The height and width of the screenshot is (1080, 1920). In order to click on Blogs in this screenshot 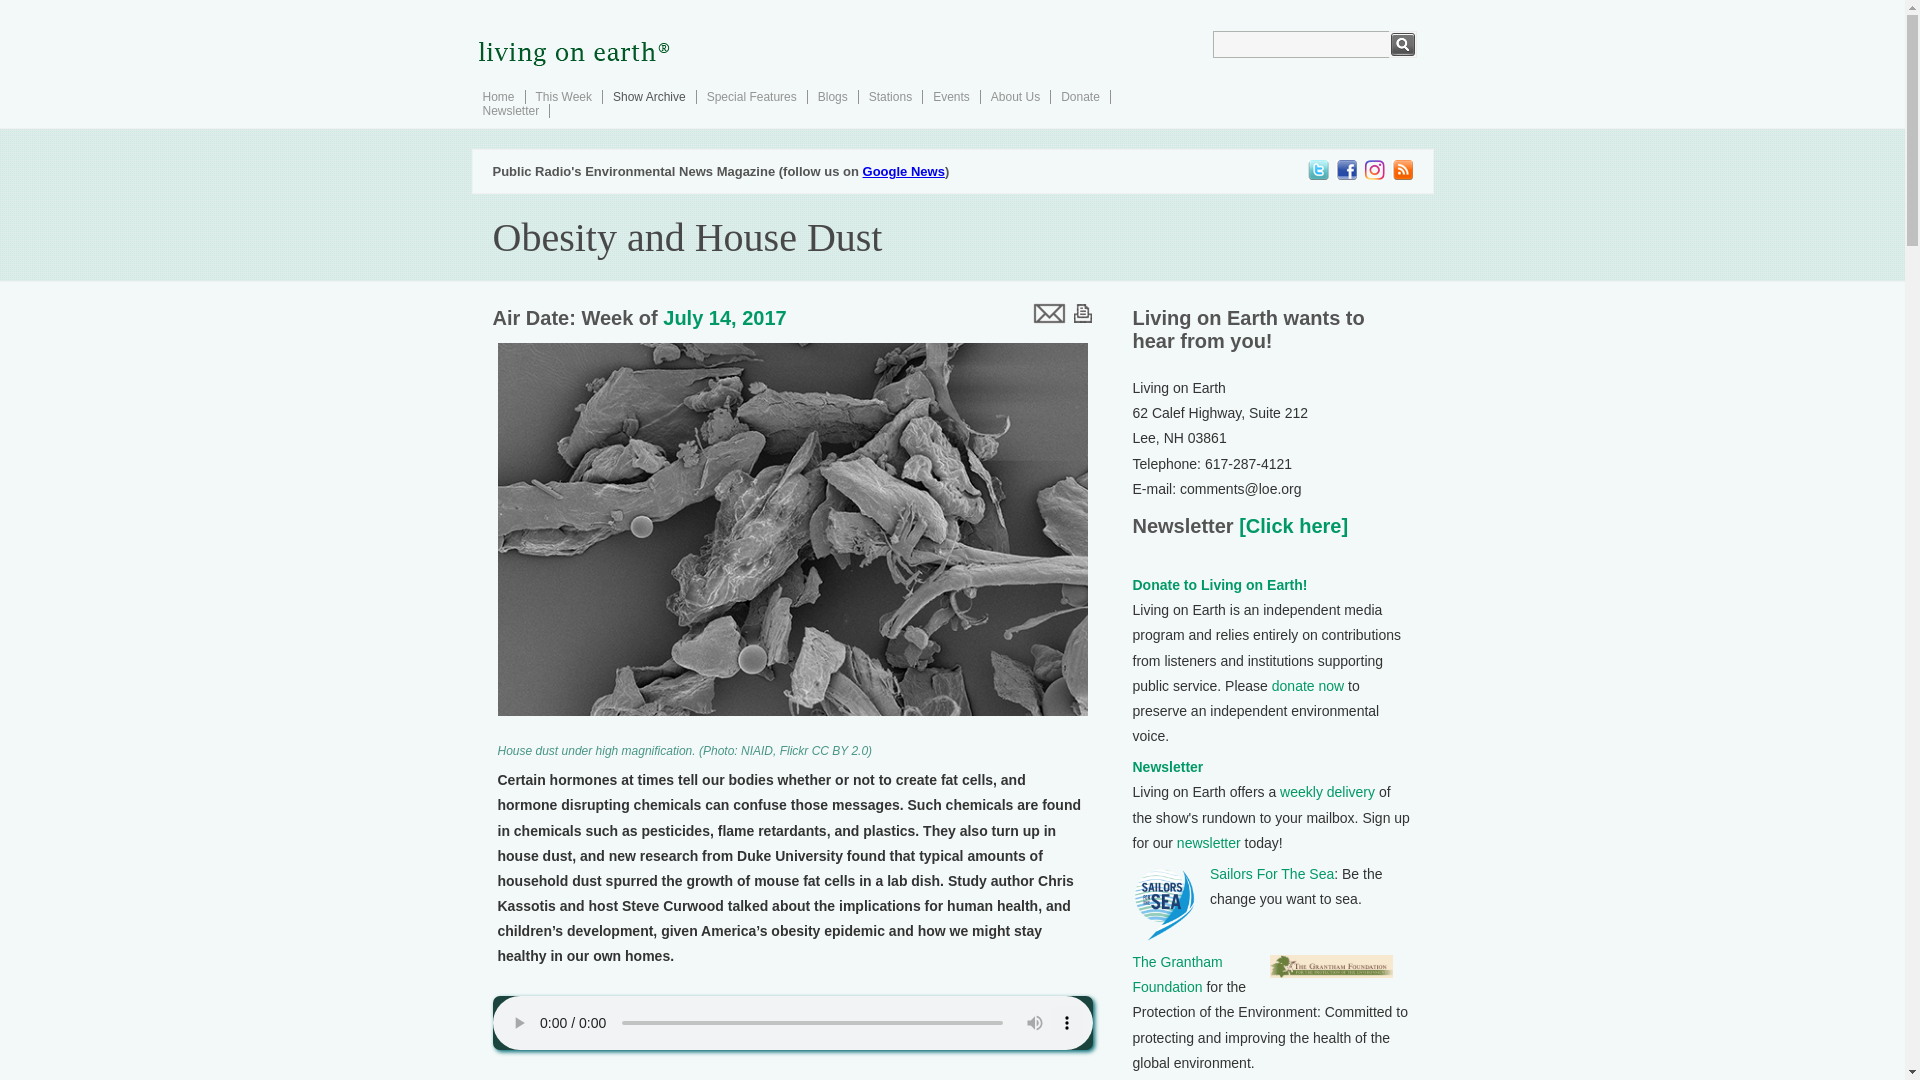, I will do `click(832, 96)`.